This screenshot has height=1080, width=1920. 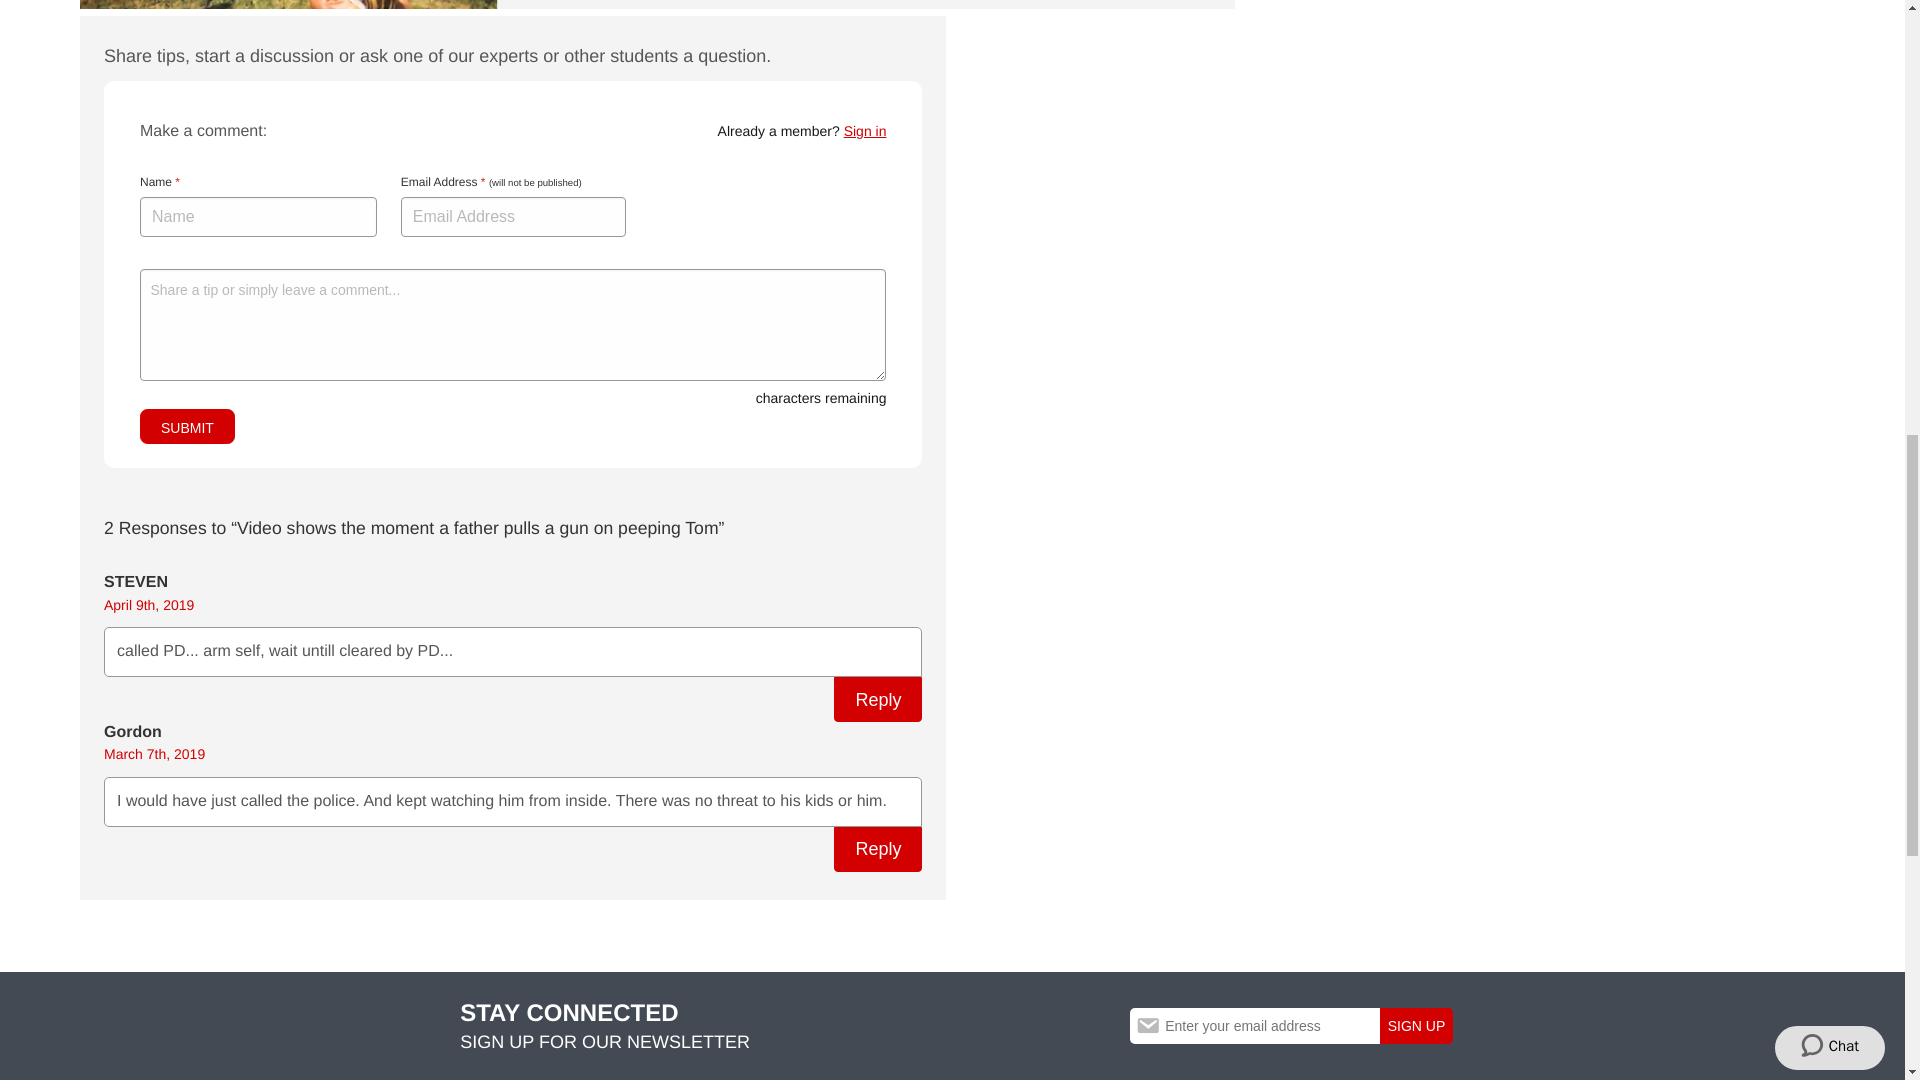 What do you see at coordinates (877, 849) in the screenshot?
I see `Reply` at bounding box center [877, 849].